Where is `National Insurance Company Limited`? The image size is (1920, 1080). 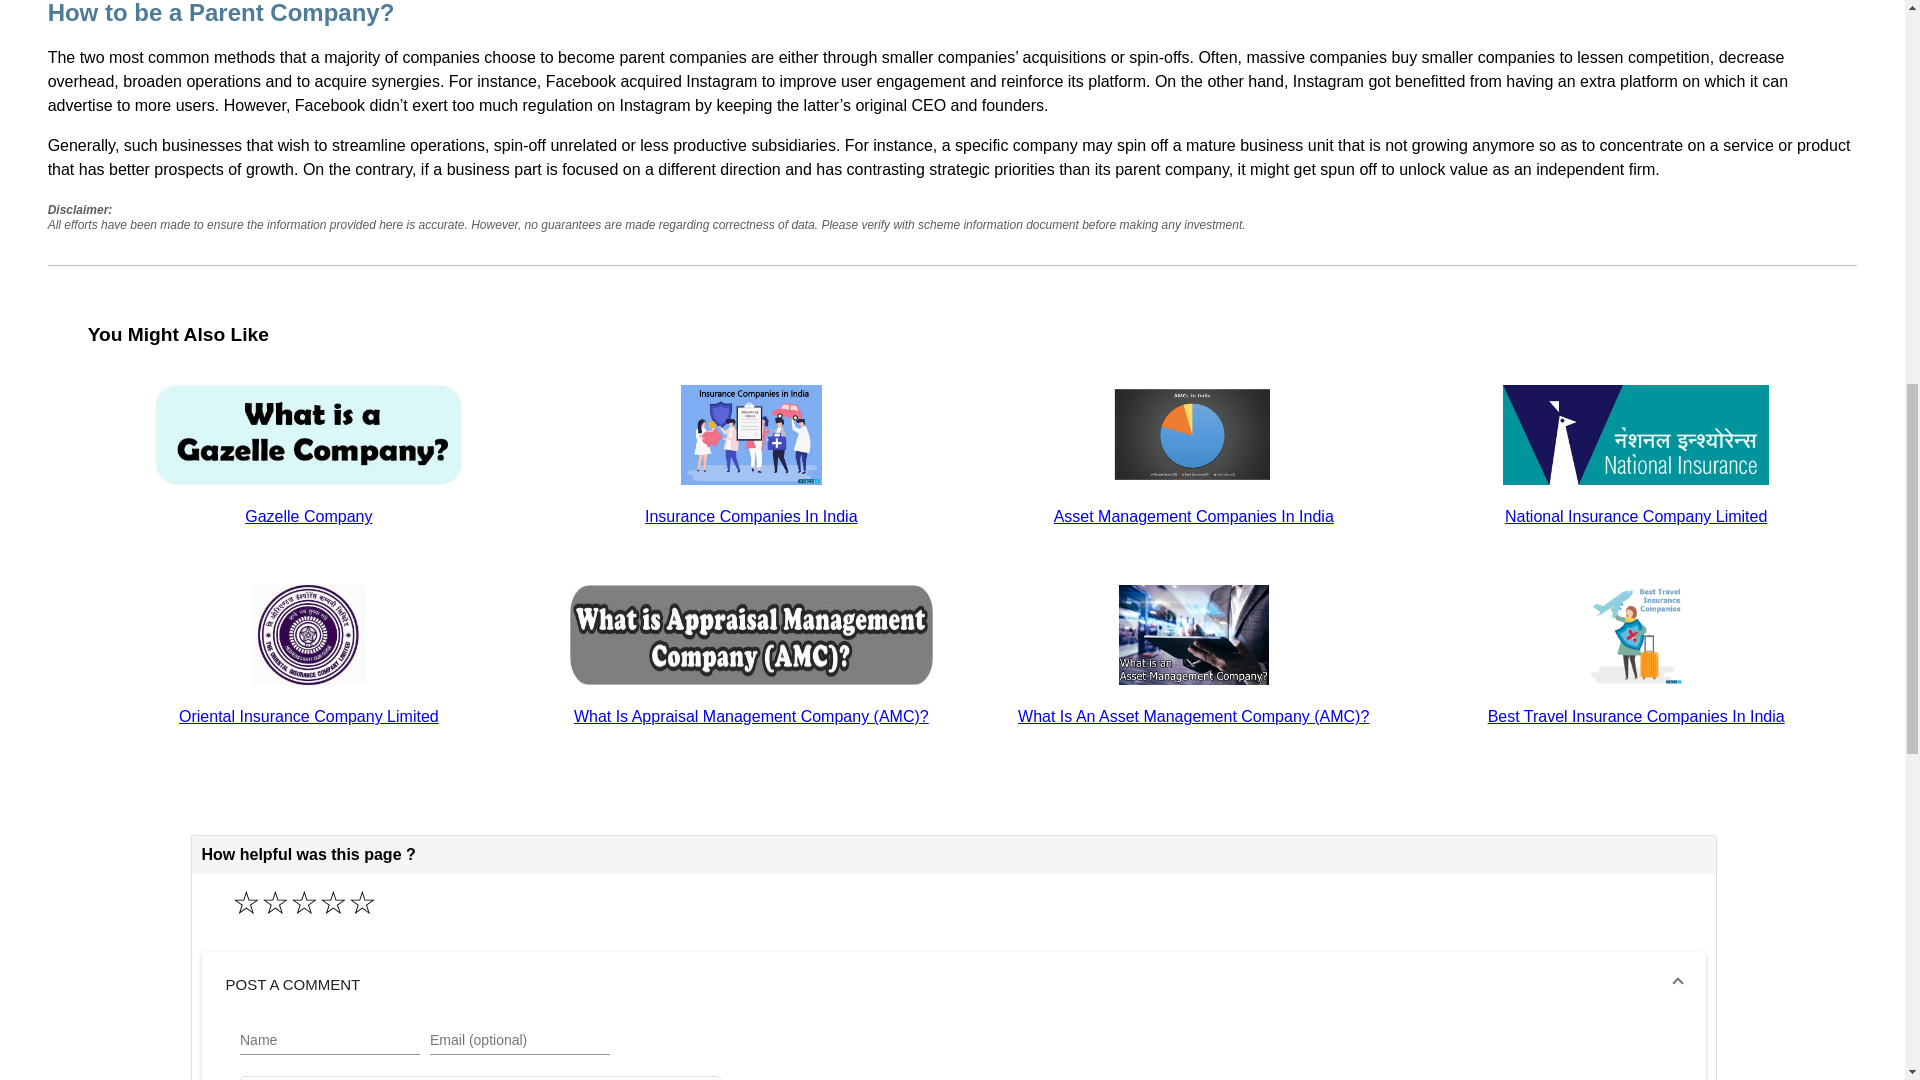 National Insurance Company Limited is located at coordinates (1636, 434).